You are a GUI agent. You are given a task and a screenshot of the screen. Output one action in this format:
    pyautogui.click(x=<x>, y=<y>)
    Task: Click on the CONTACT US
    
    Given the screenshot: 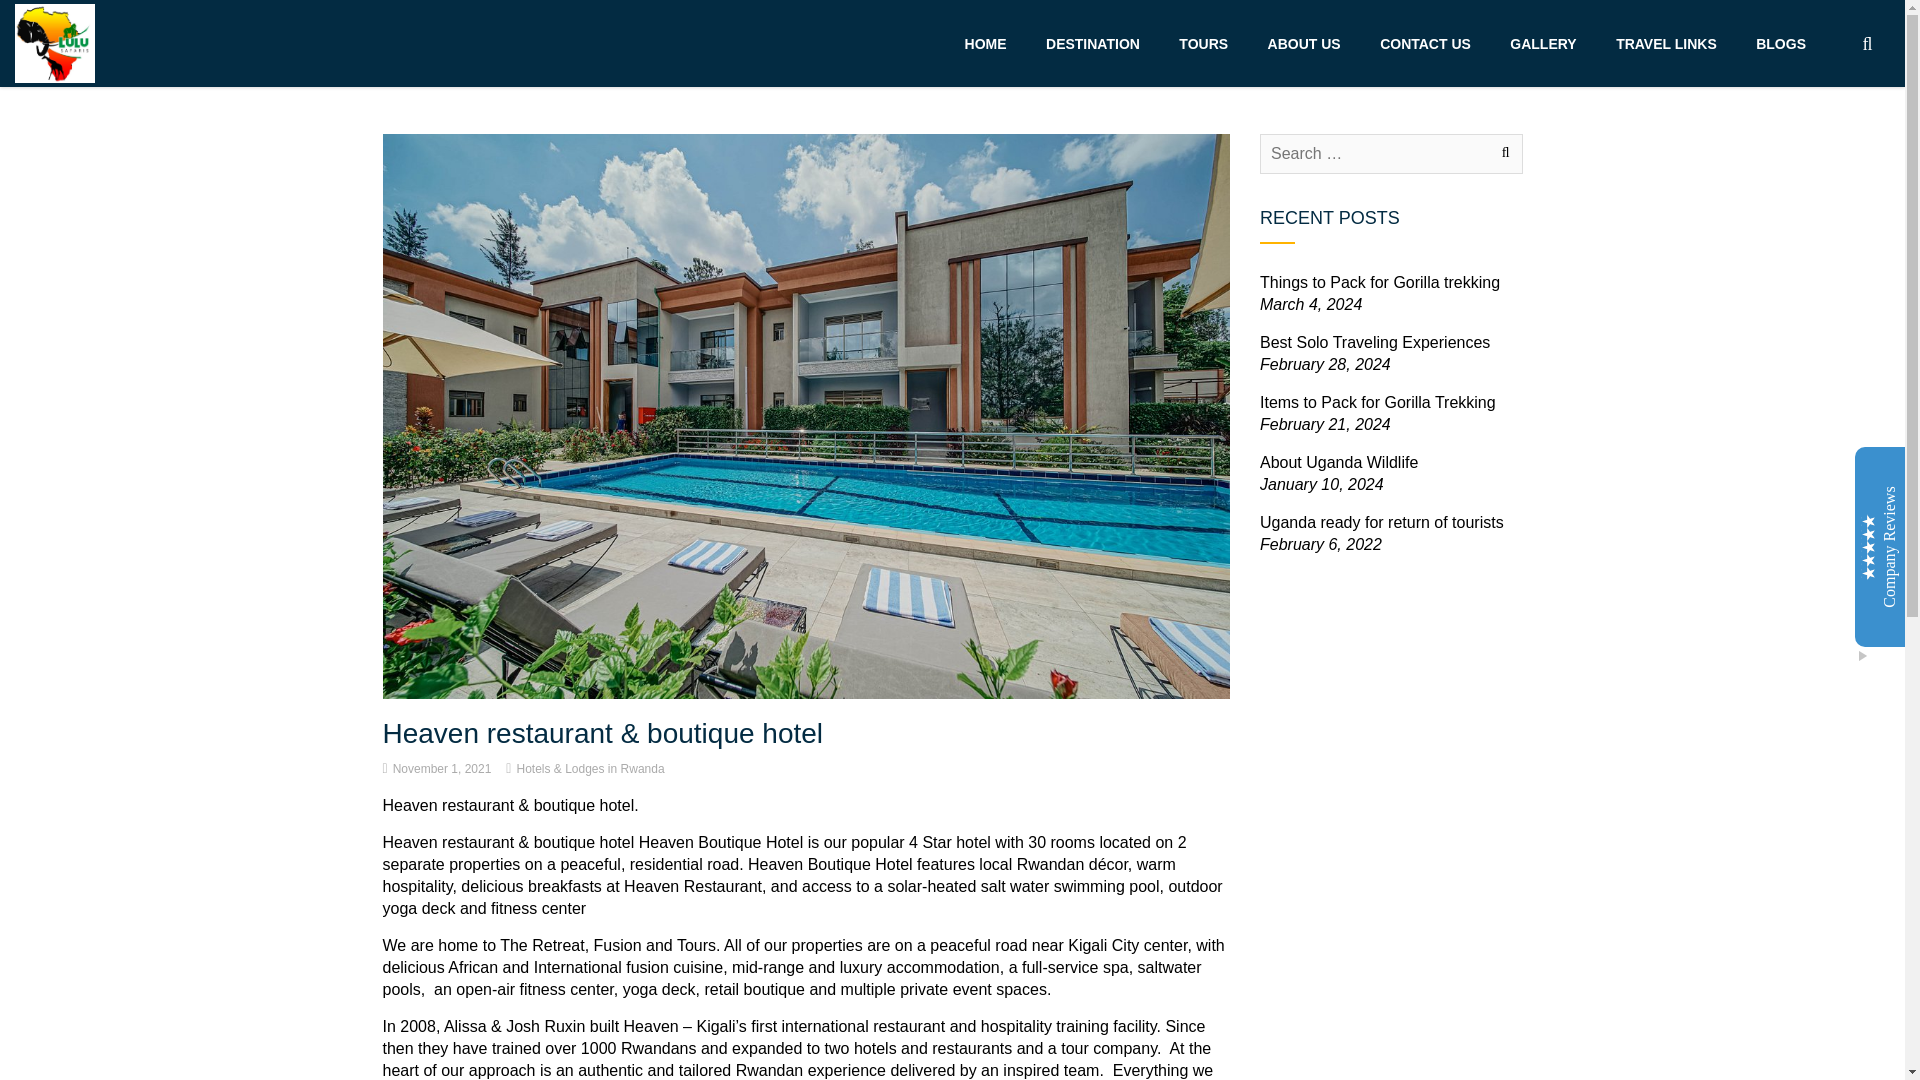 What is the action you would take?
    pyautogui.click(x=1425, y=44)
    